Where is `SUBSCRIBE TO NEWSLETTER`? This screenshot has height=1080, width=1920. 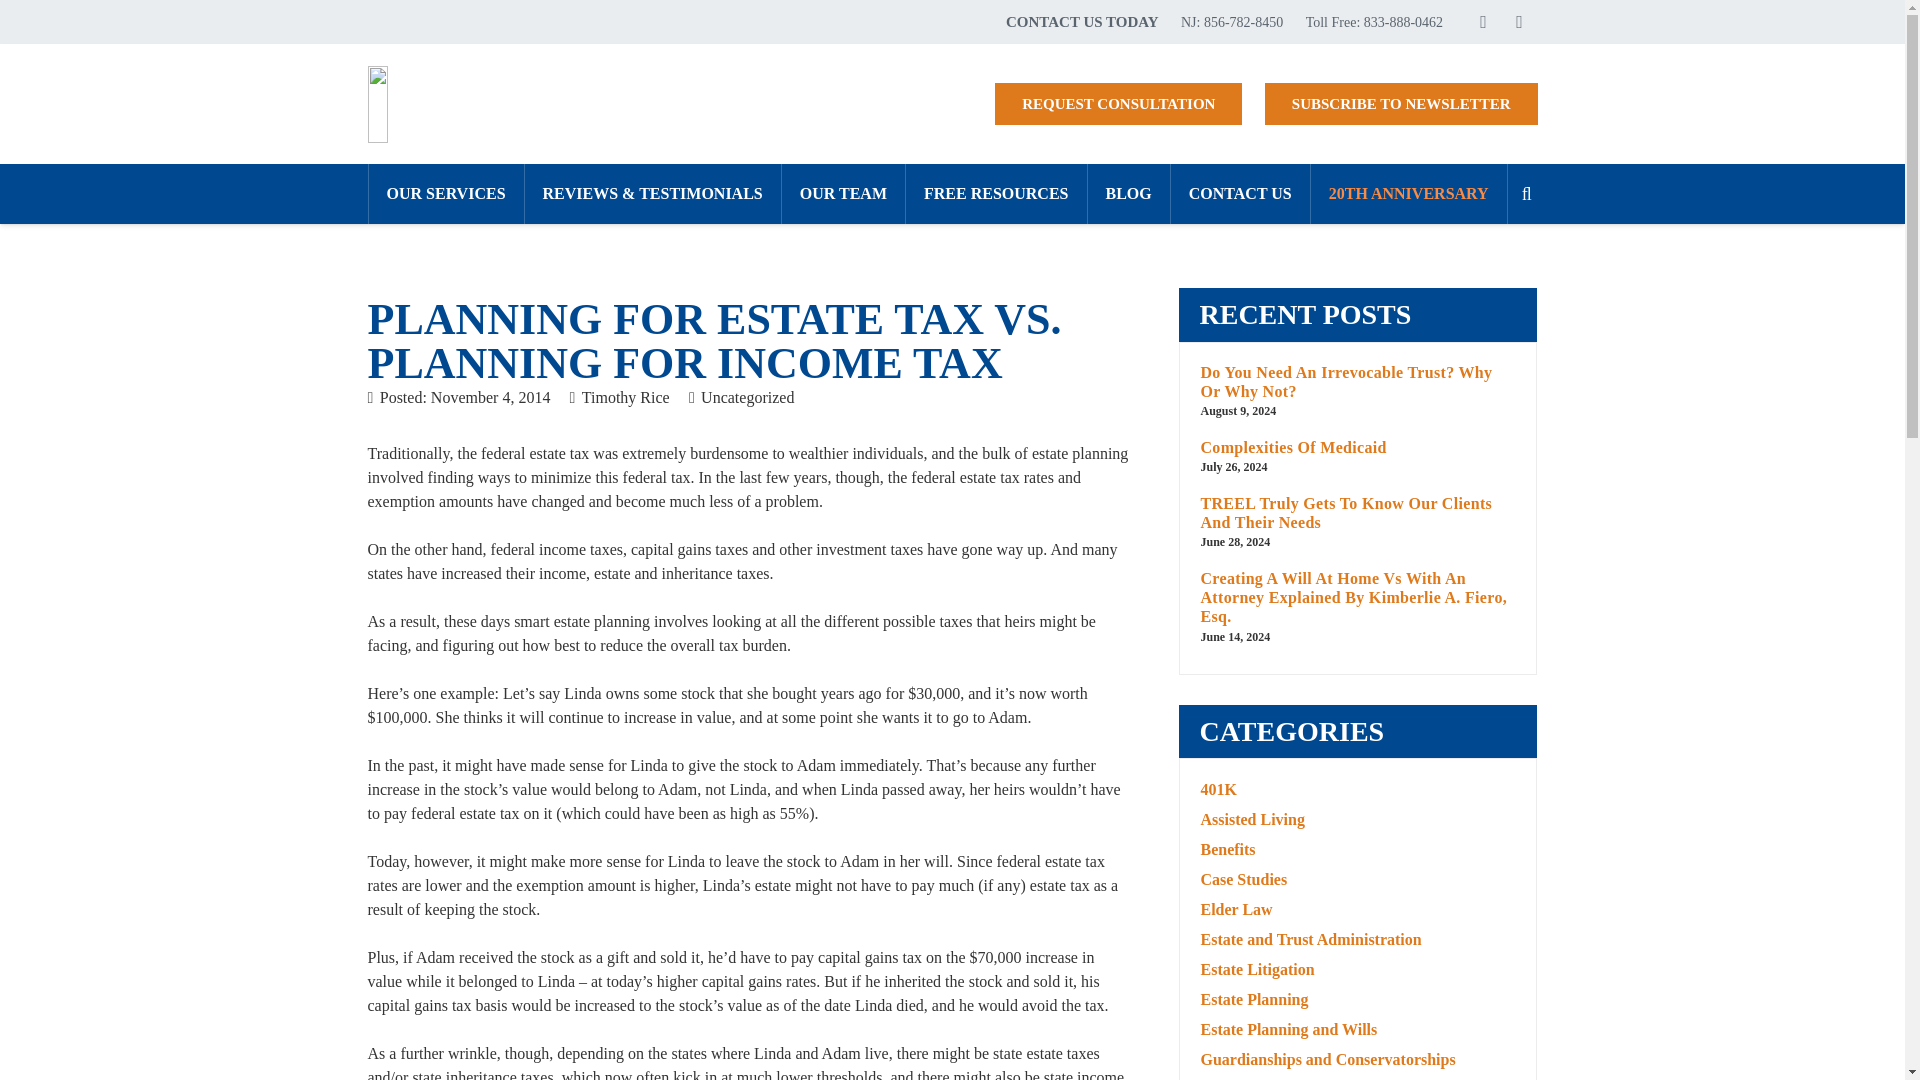
SUBSCRIBE TO NEWSLETTER is located at coordinates (1401, 104).